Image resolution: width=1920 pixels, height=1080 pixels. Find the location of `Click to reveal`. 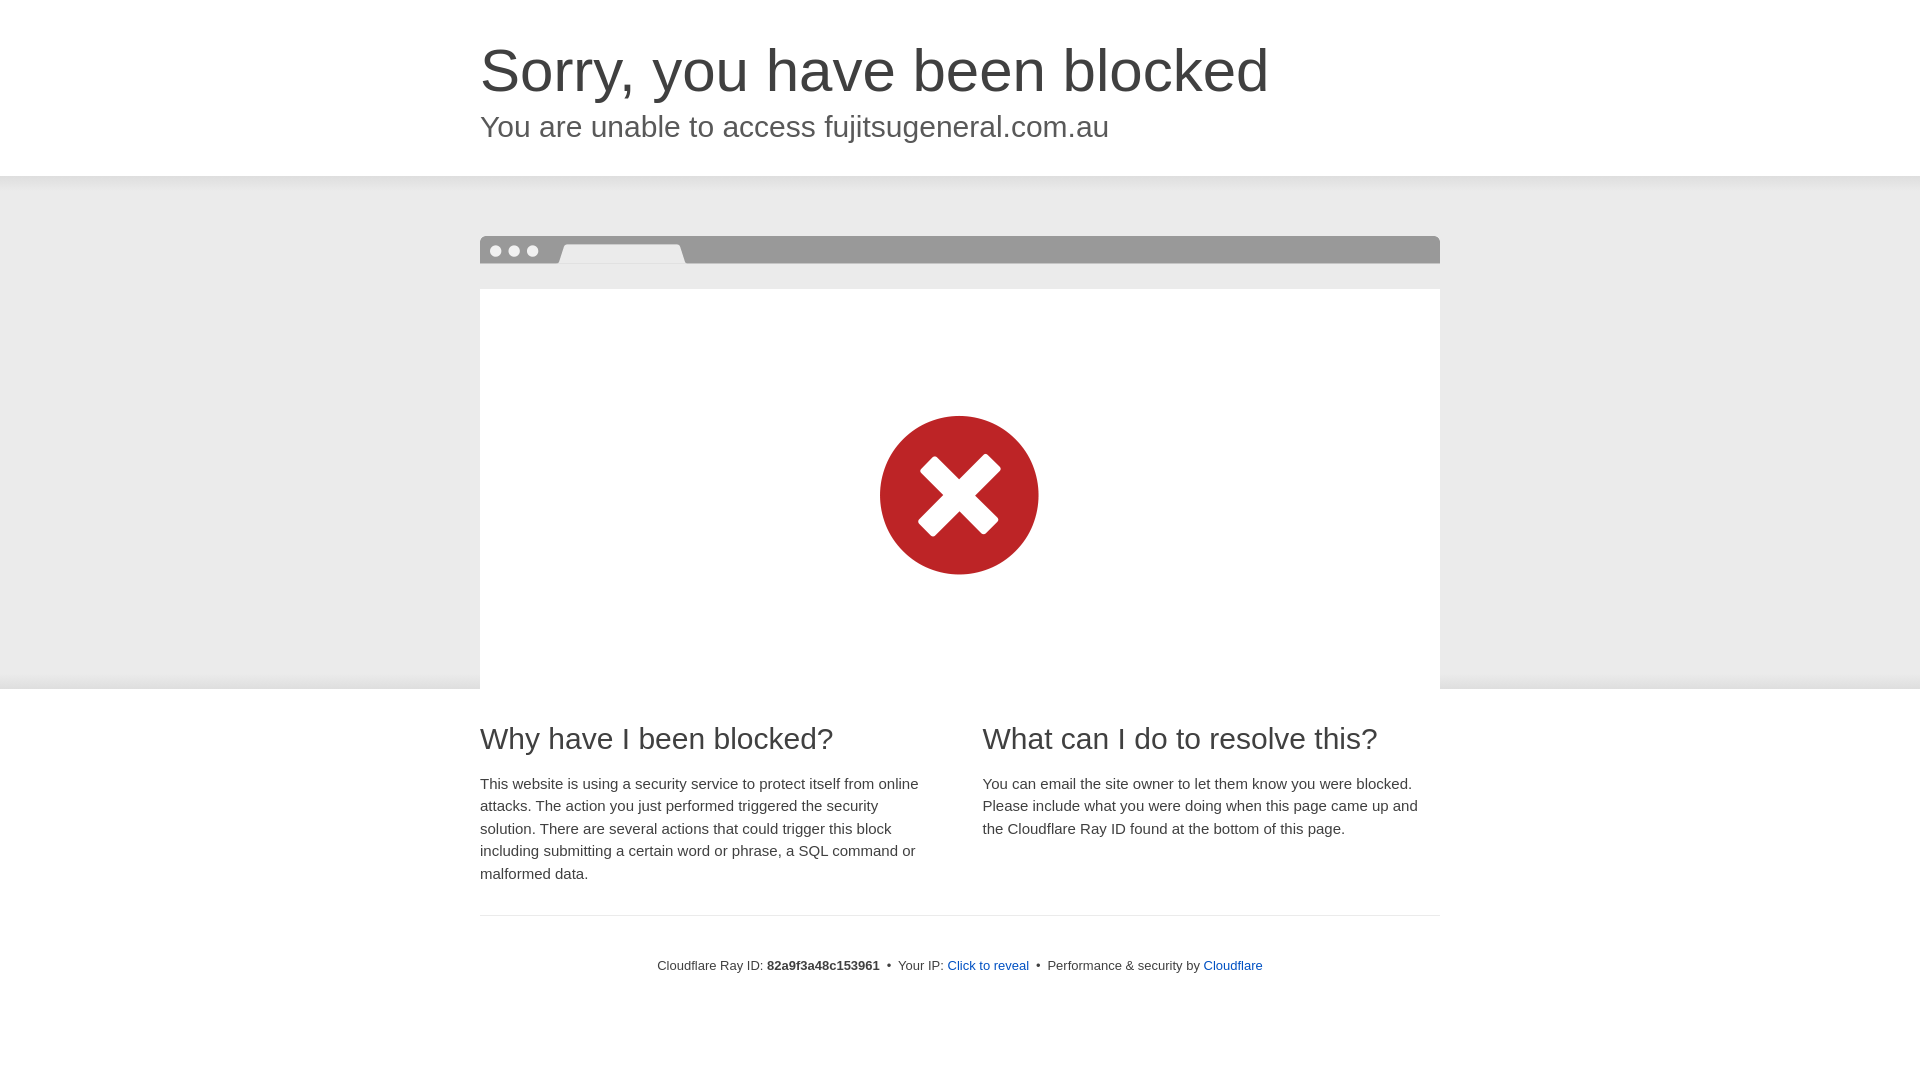

Click to reveal is located at coordinates (989, 966).